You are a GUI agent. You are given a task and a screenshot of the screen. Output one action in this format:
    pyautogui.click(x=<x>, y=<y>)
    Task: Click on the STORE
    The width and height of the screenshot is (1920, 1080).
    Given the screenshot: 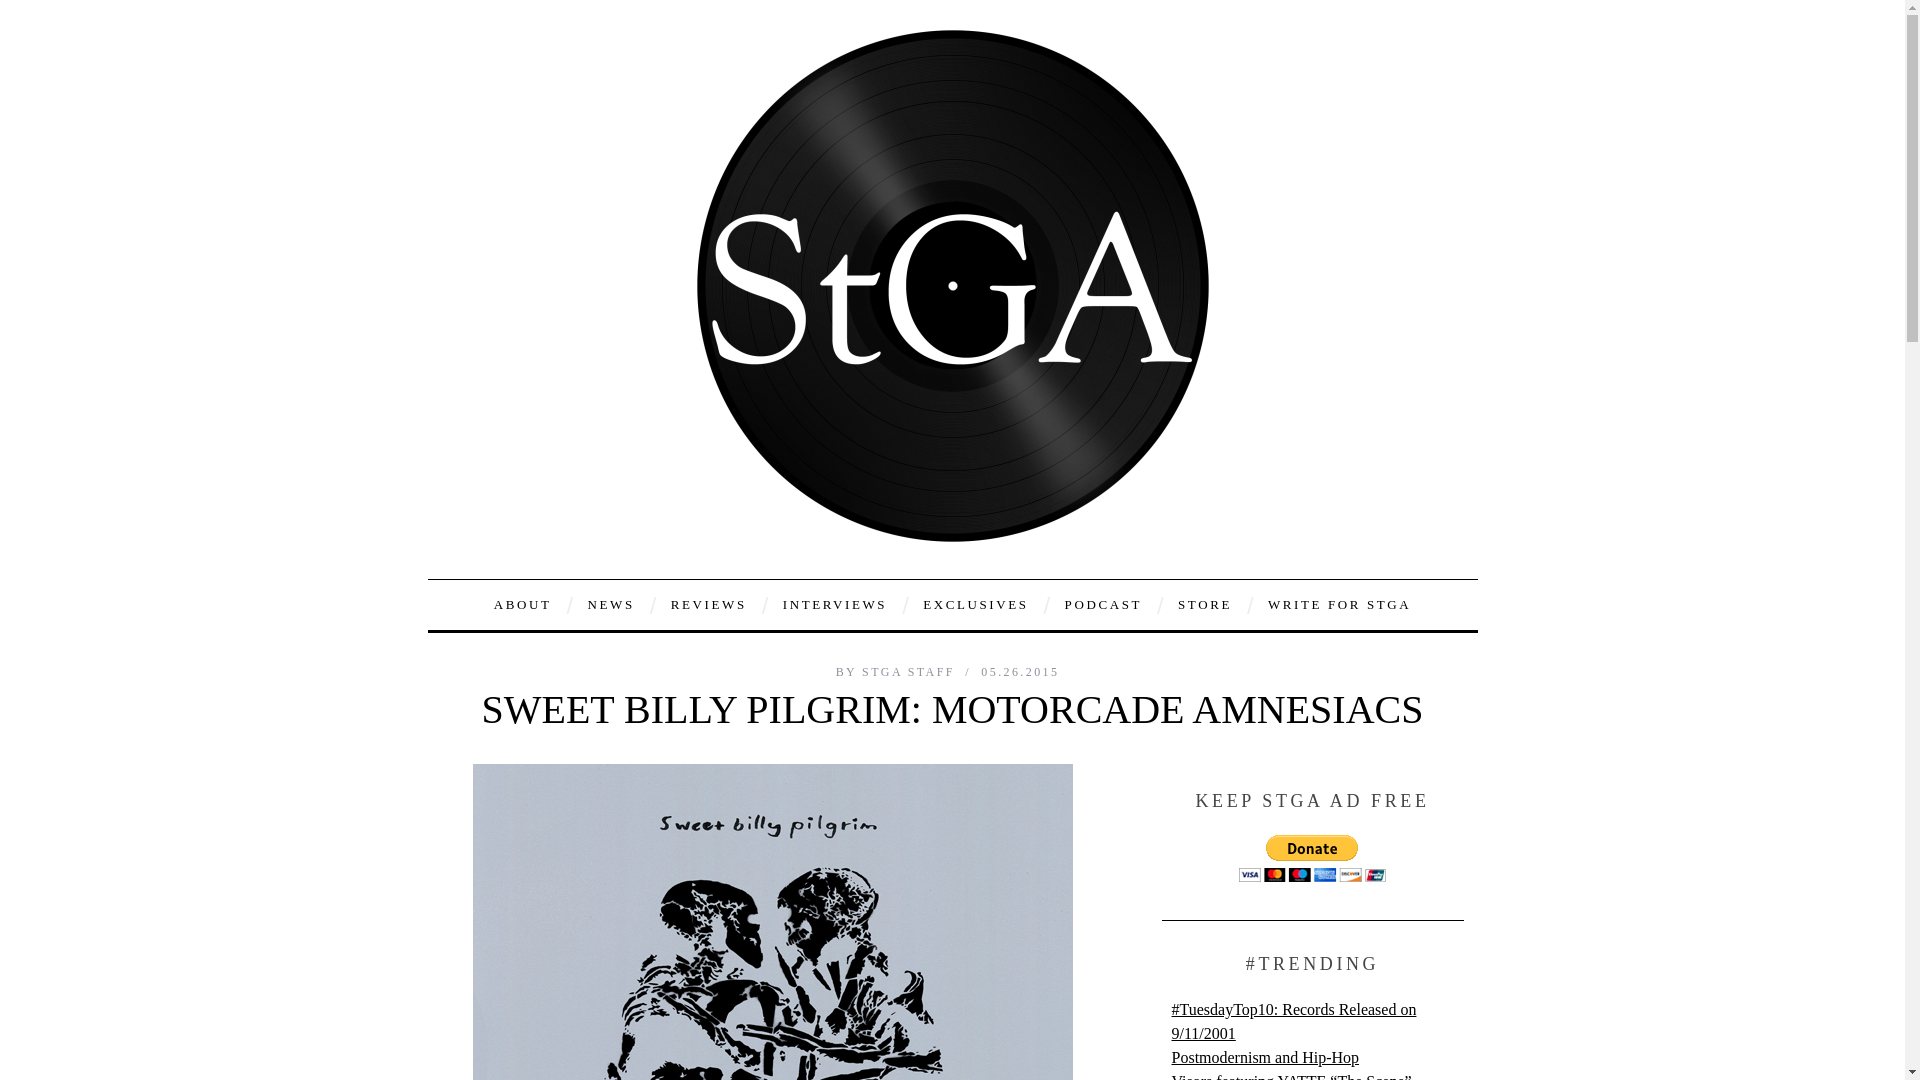 What is the action you would take?
    pyautogui.click(x=1204, y=604)
    